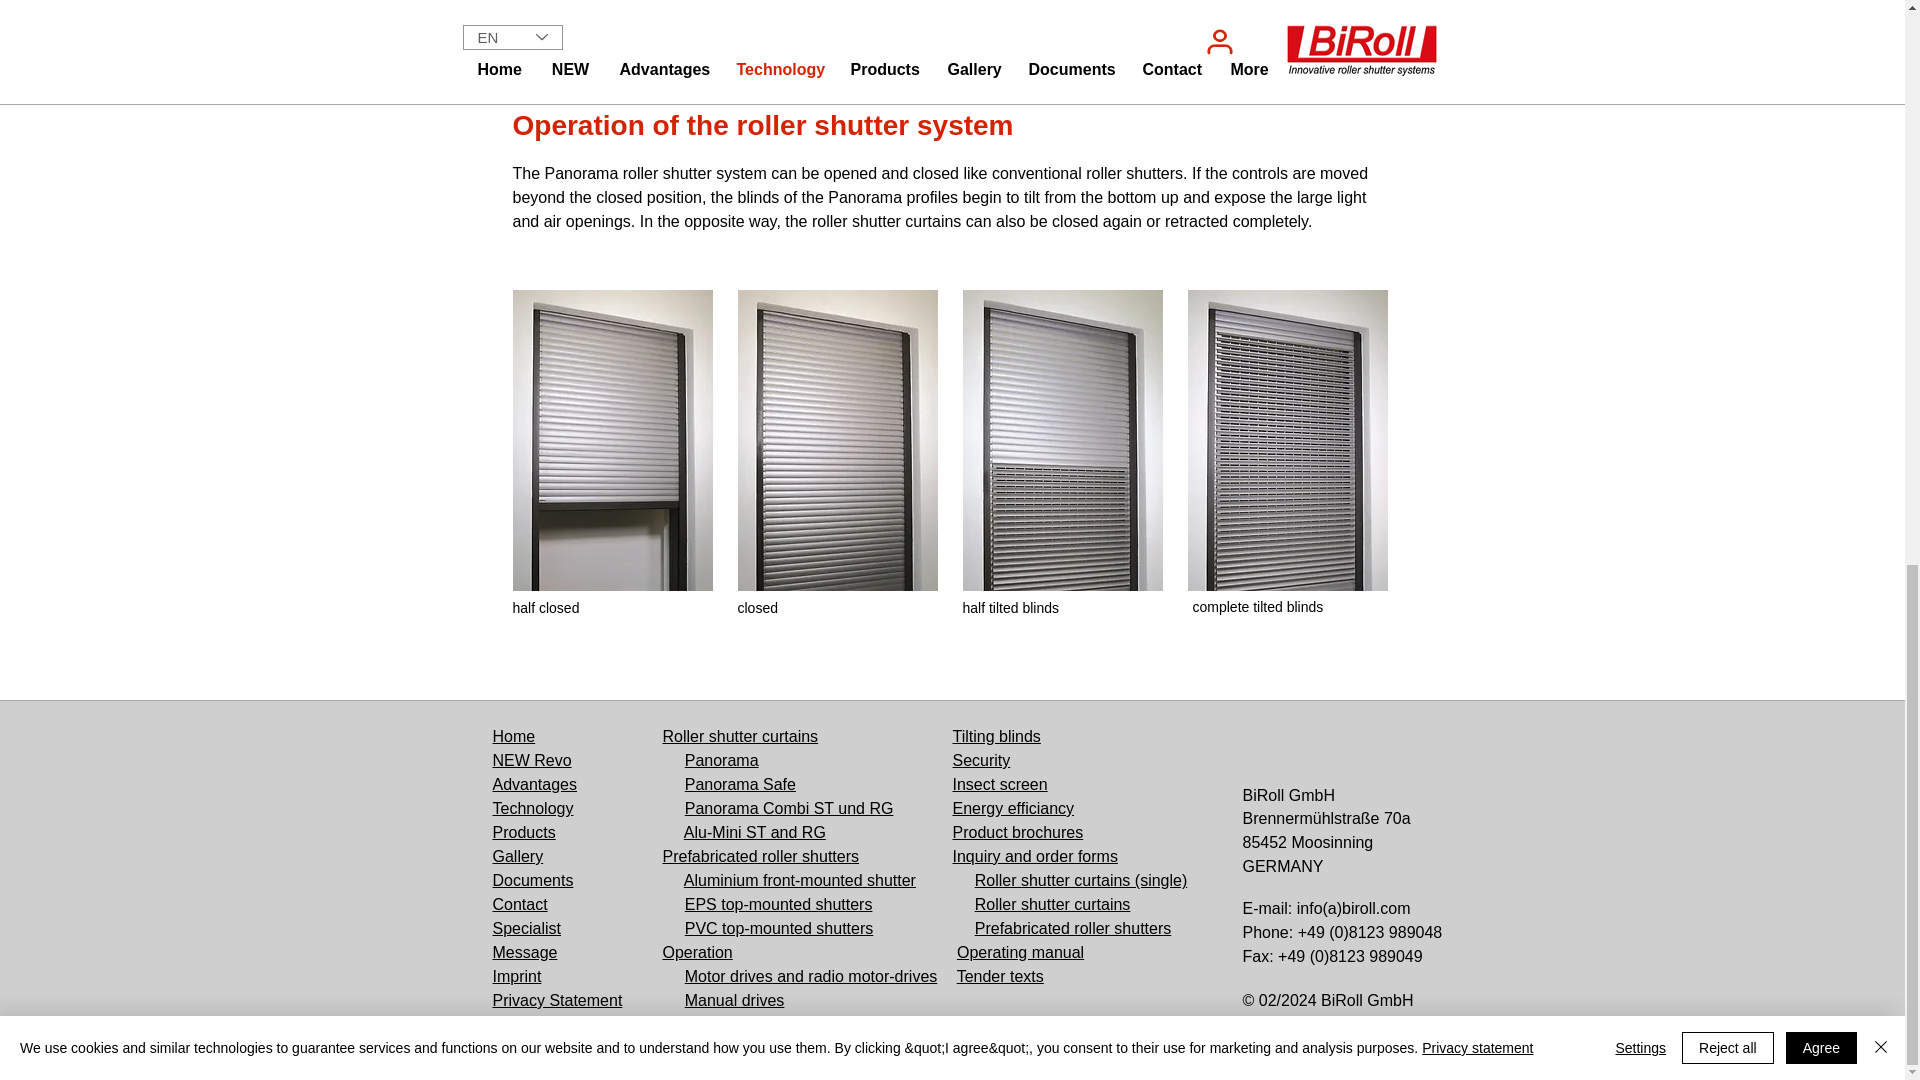 The height and width of the screenshot is (1080, 1920). Describe the element at coordinates (513, 736) in the screenshot. I see `Home` at that location.